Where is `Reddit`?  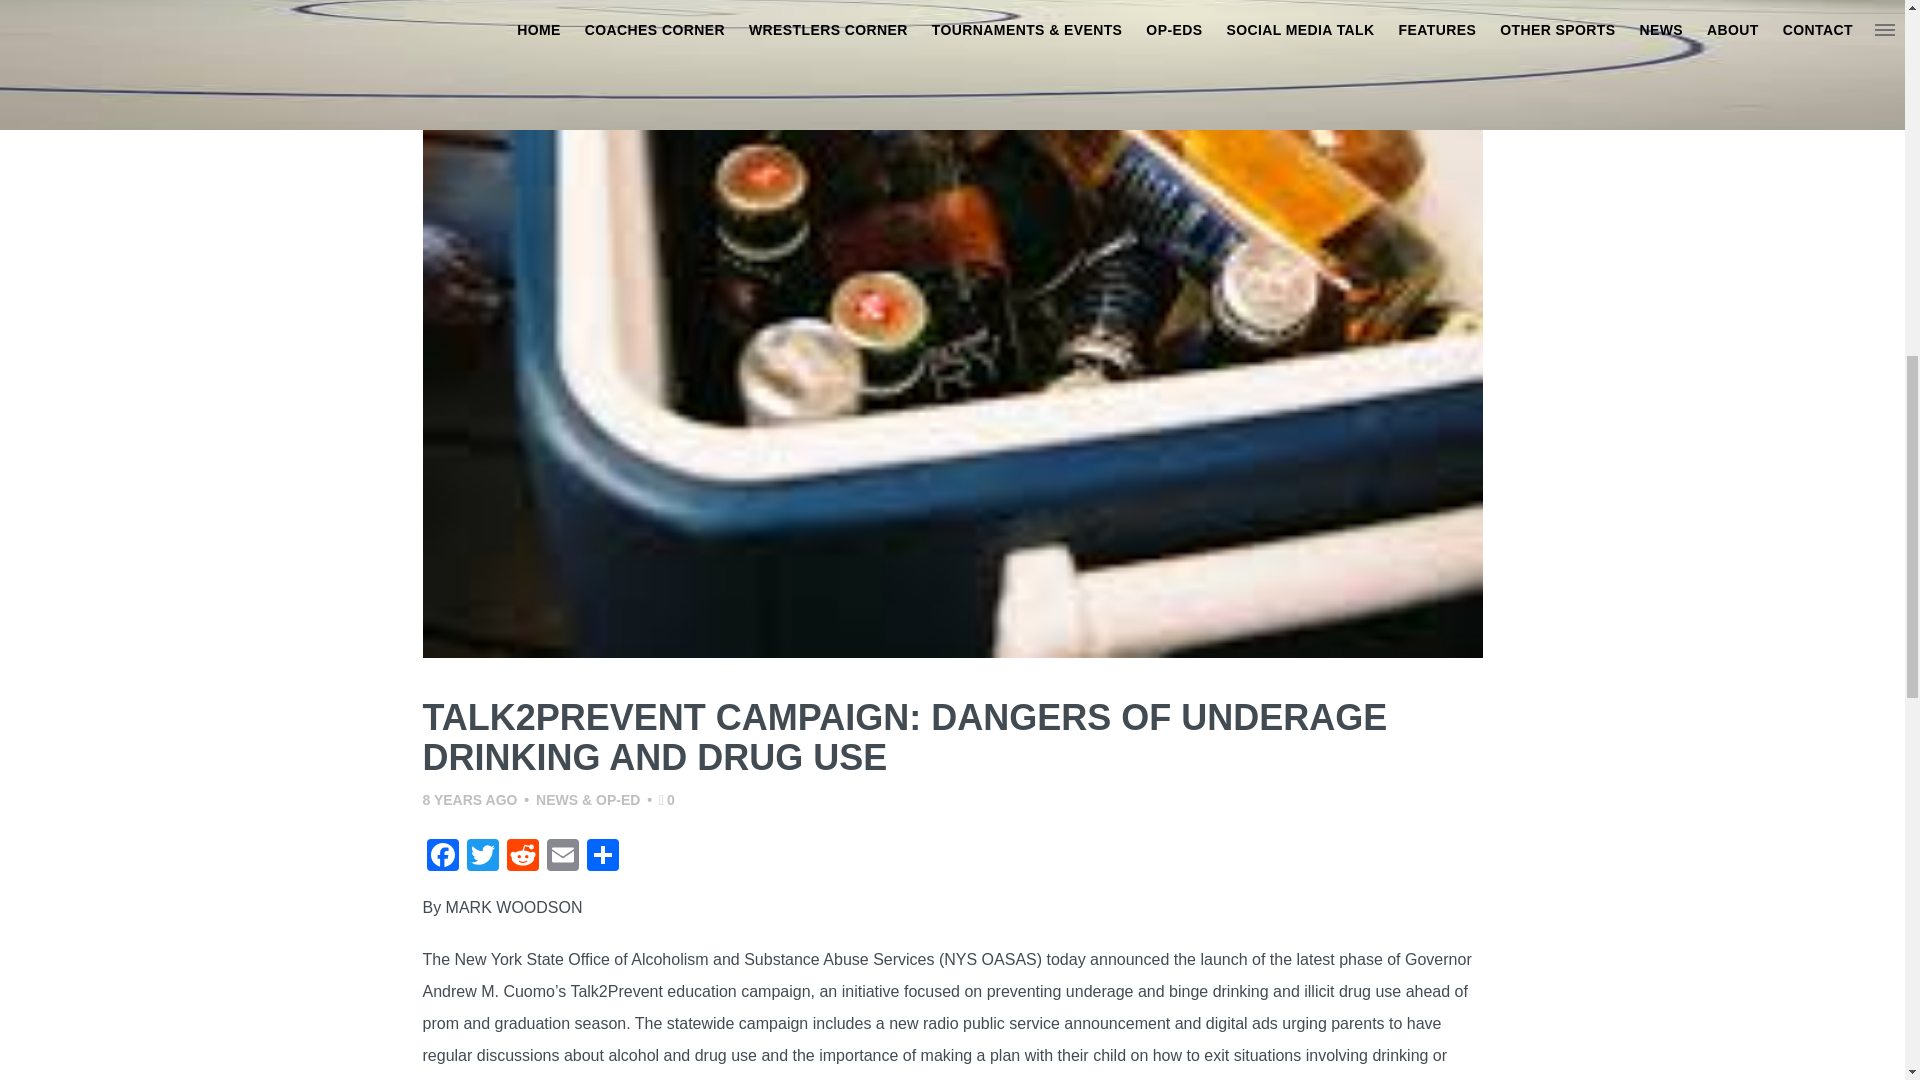 Reddit is located at coordinates (521, 857).